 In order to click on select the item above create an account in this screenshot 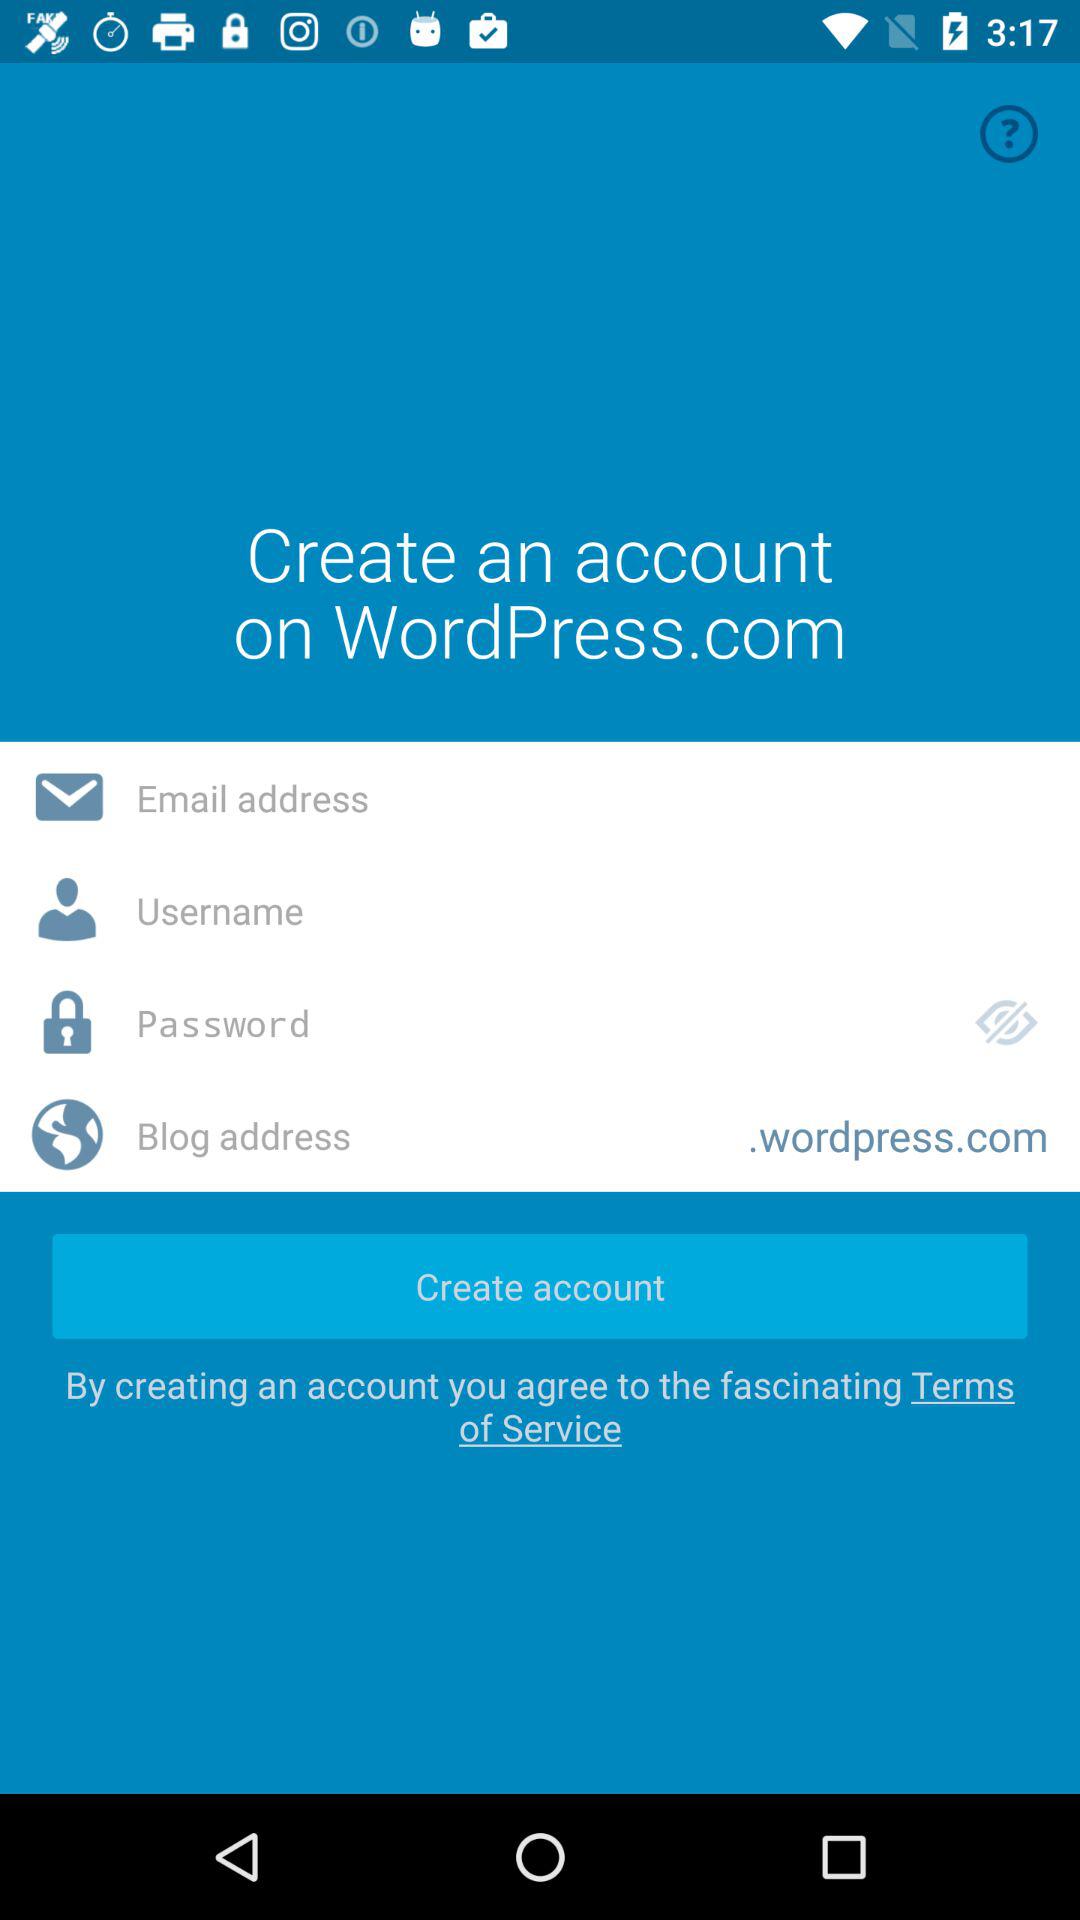, I will do `click(1009, 134)`.